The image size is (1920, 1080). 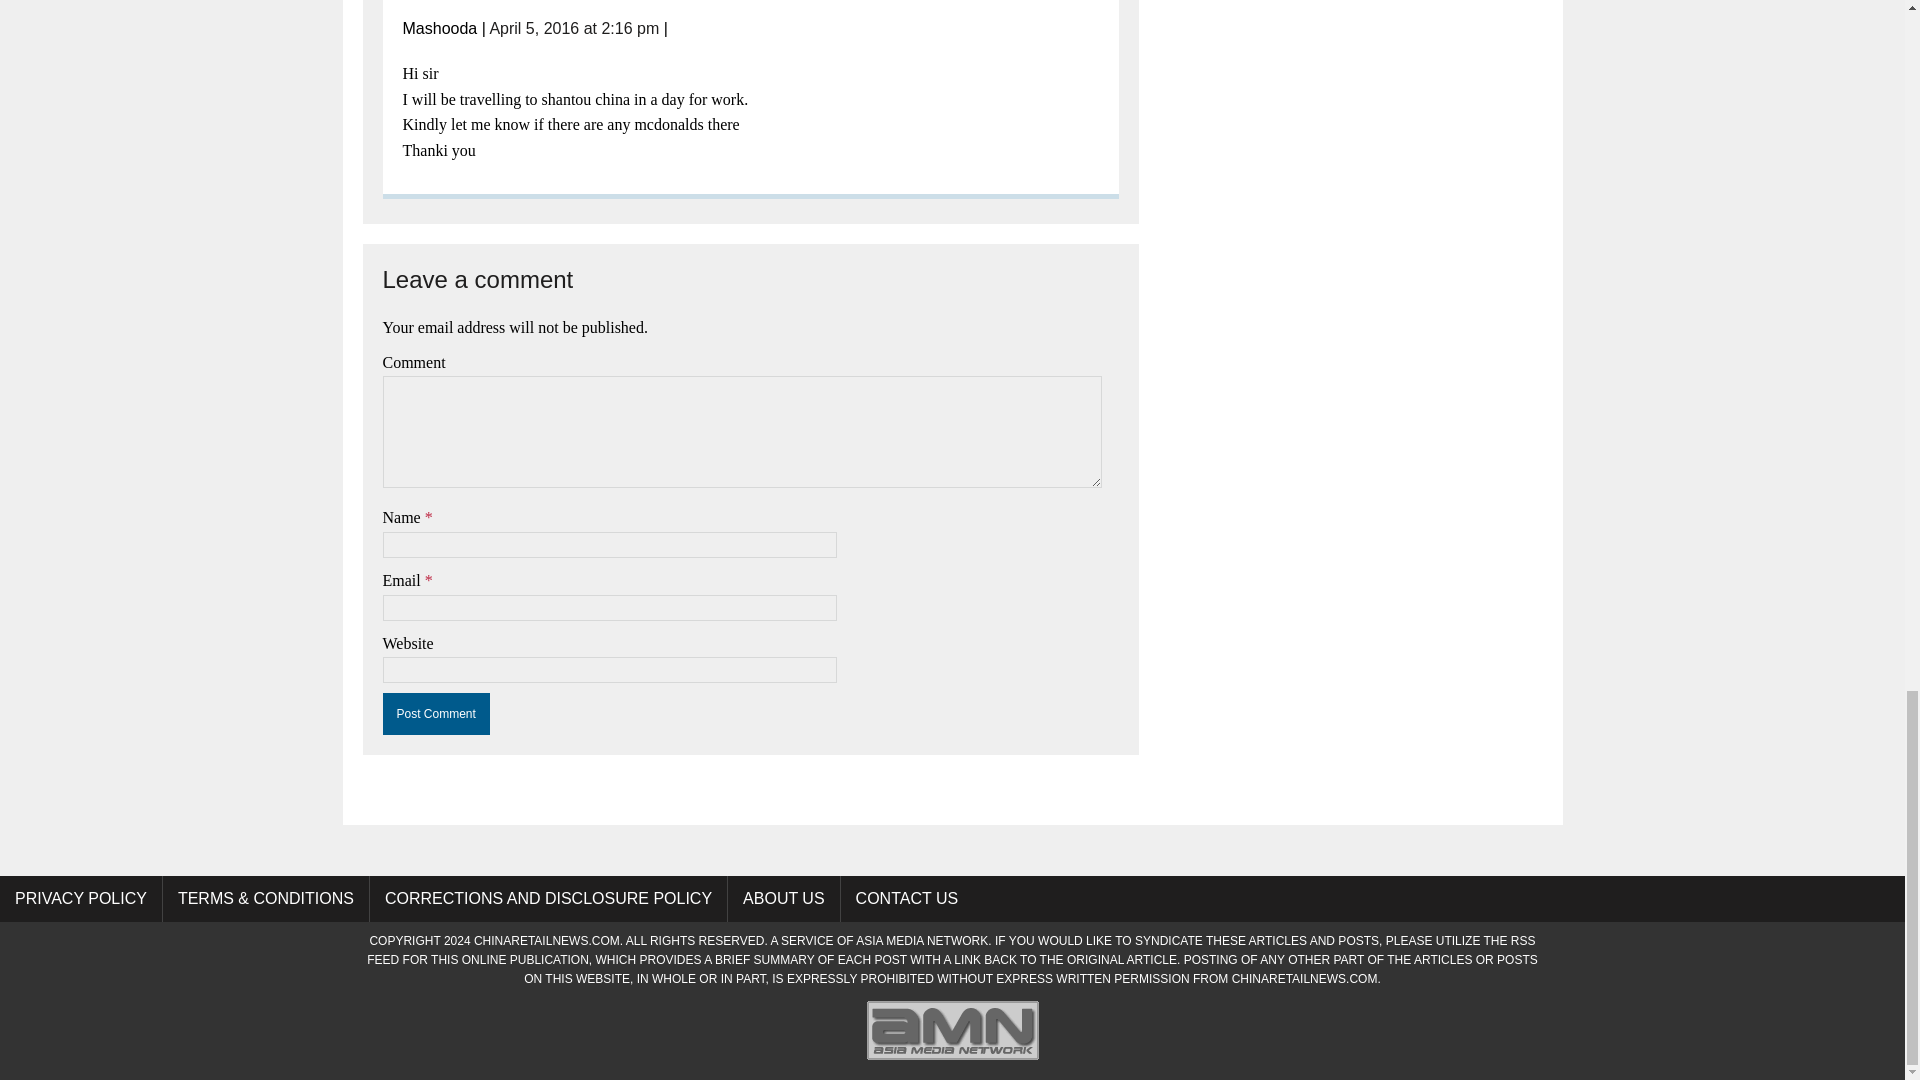 I want to click on Asia Media Network, so click(x=952, y=1058).